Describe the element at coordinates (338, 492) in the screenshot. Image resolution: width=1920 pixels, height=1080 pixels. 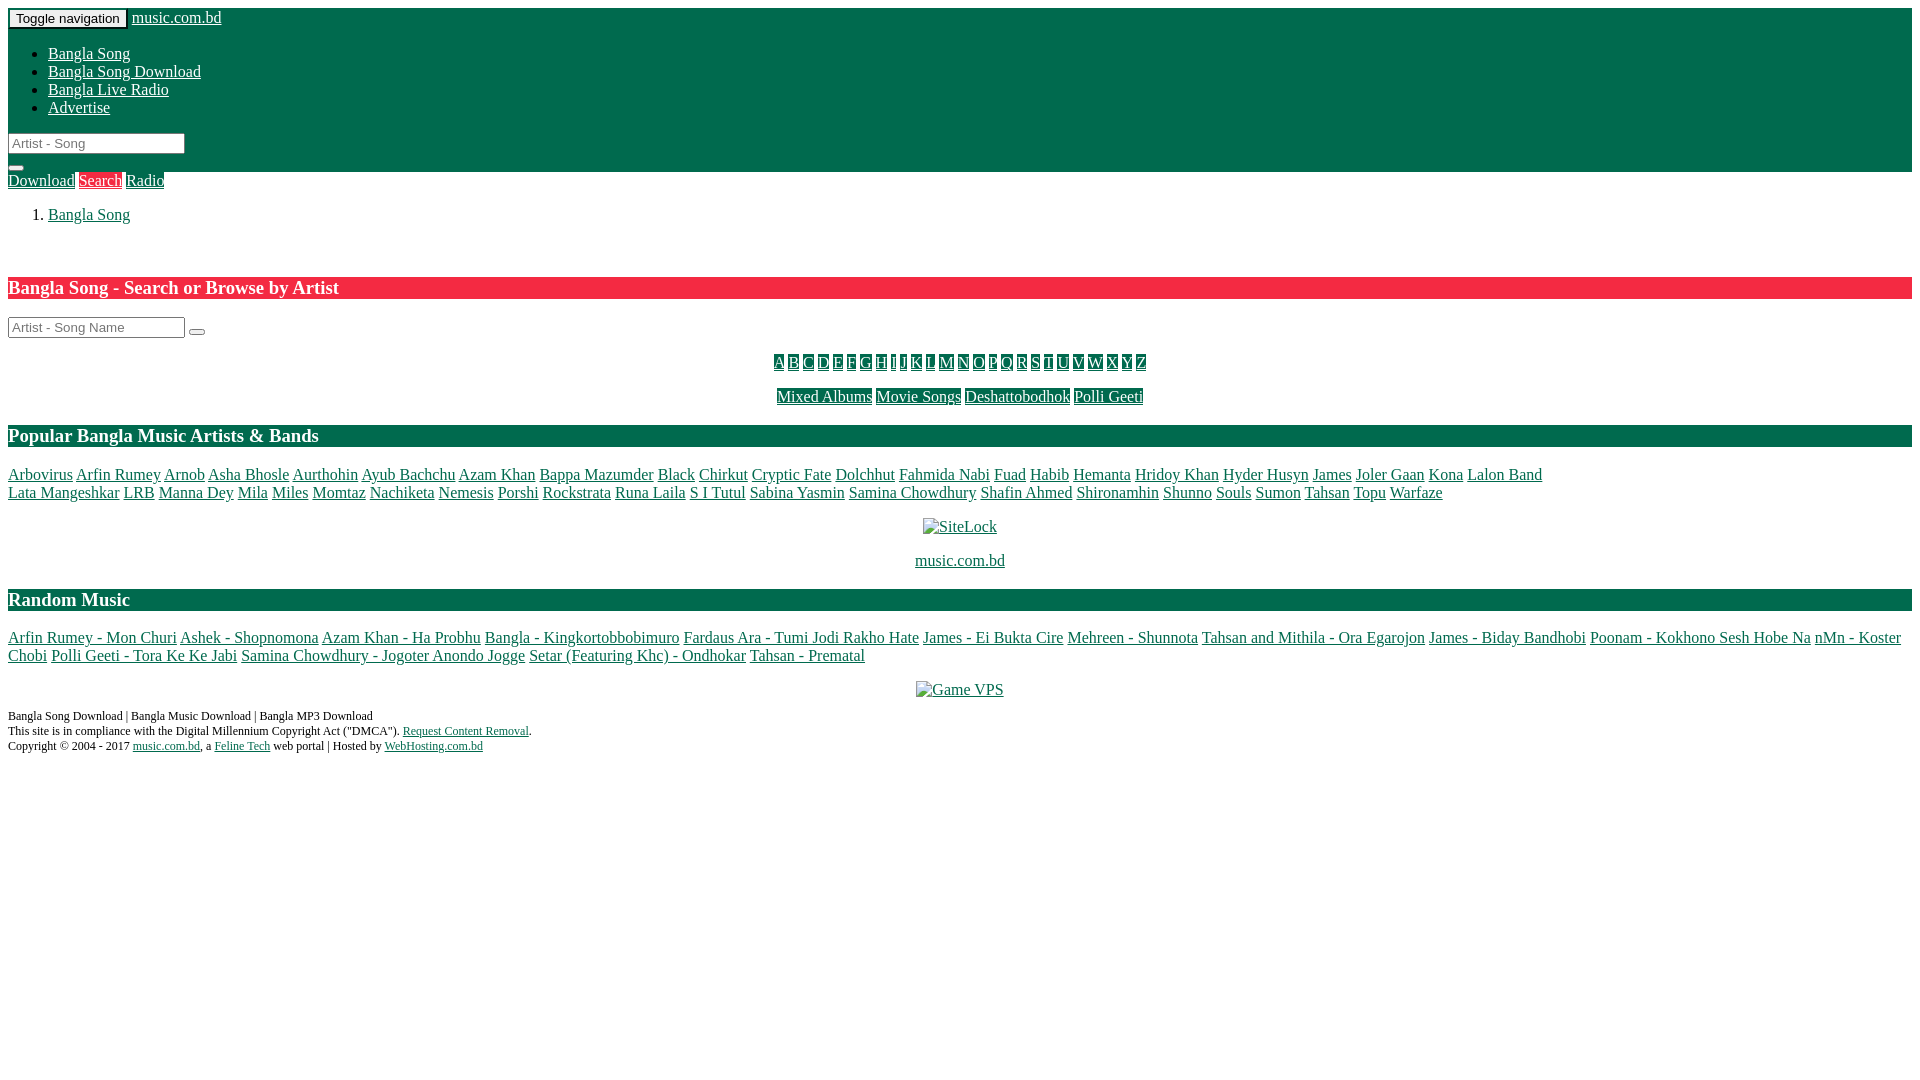
I see `Momtaz` at that location.